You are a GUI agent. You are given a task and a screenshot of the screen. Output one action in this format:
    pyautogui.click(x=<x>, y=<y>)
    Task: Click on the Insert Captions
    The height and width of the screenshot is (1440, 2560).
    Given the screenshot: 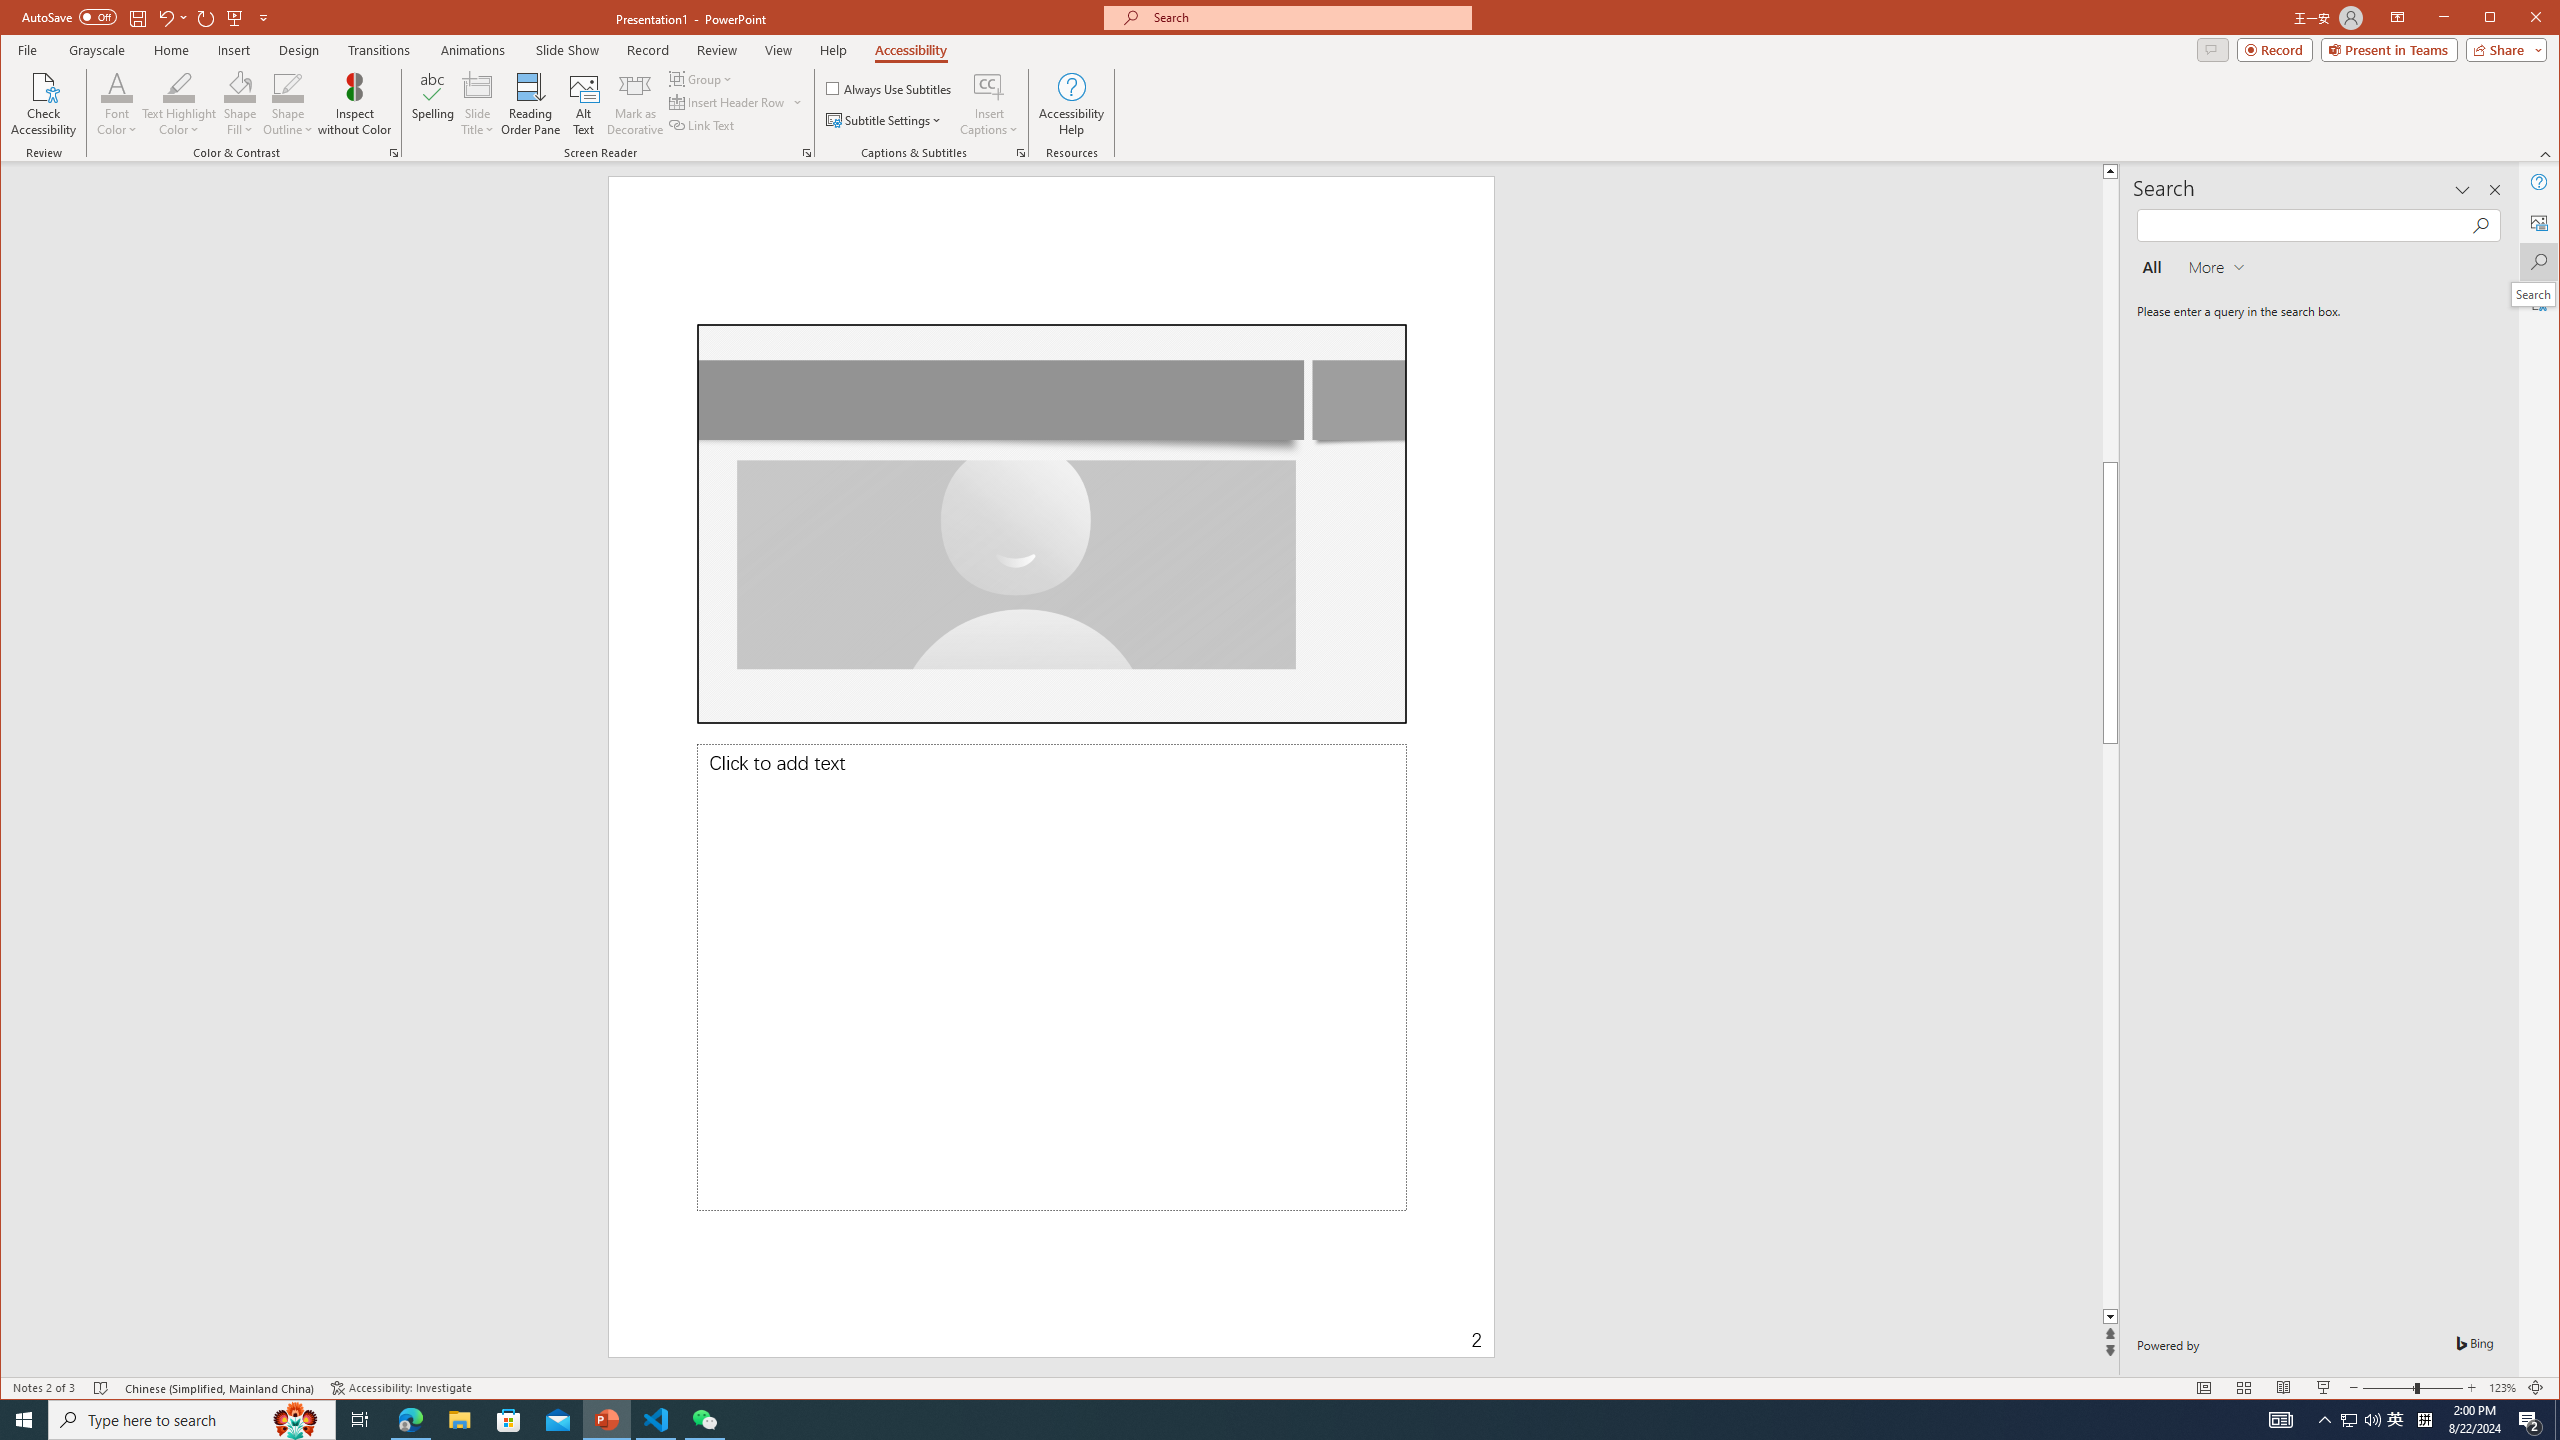 What is the action you would take?
    pyautogui.click(x=989, y=86)
    